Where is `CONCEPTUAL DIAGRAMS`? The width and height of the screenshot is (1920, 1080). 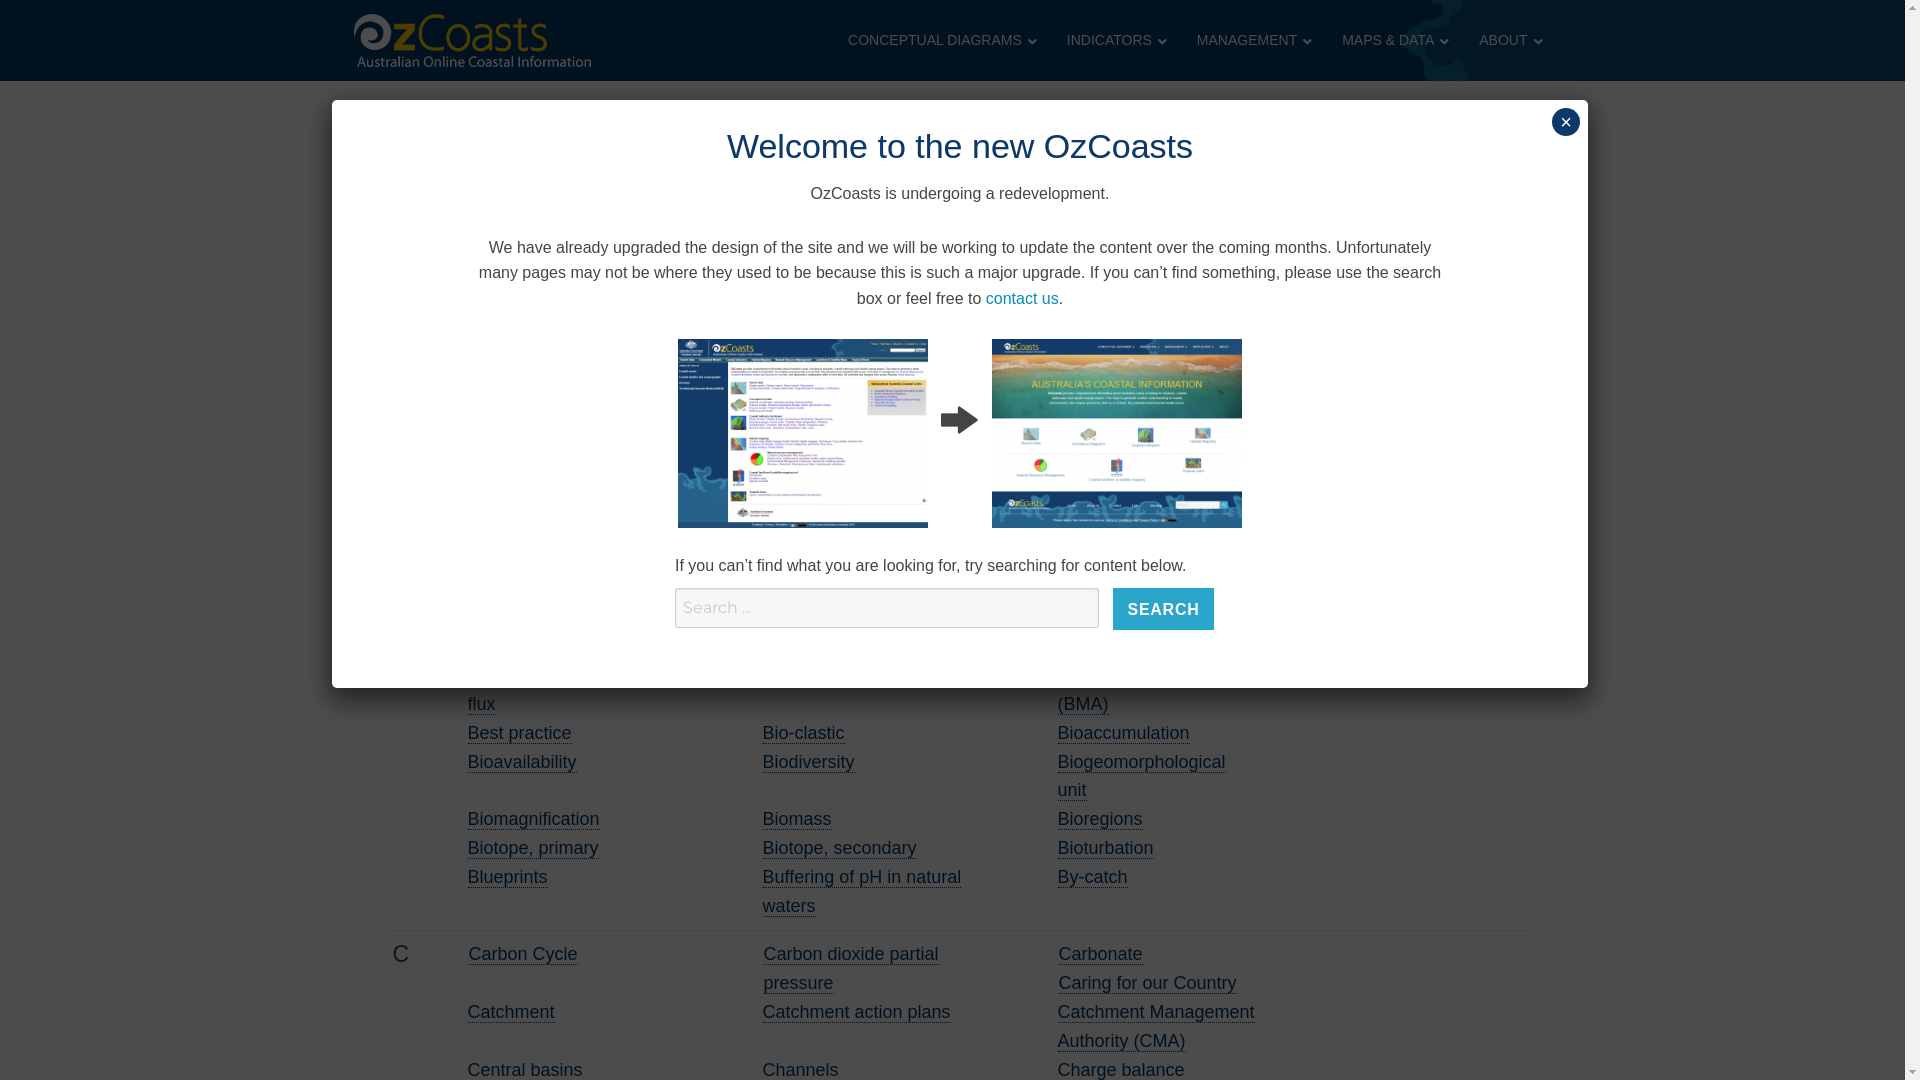 CONCEPTUAL DIAGRAMS is located at coordinates (938, 40).